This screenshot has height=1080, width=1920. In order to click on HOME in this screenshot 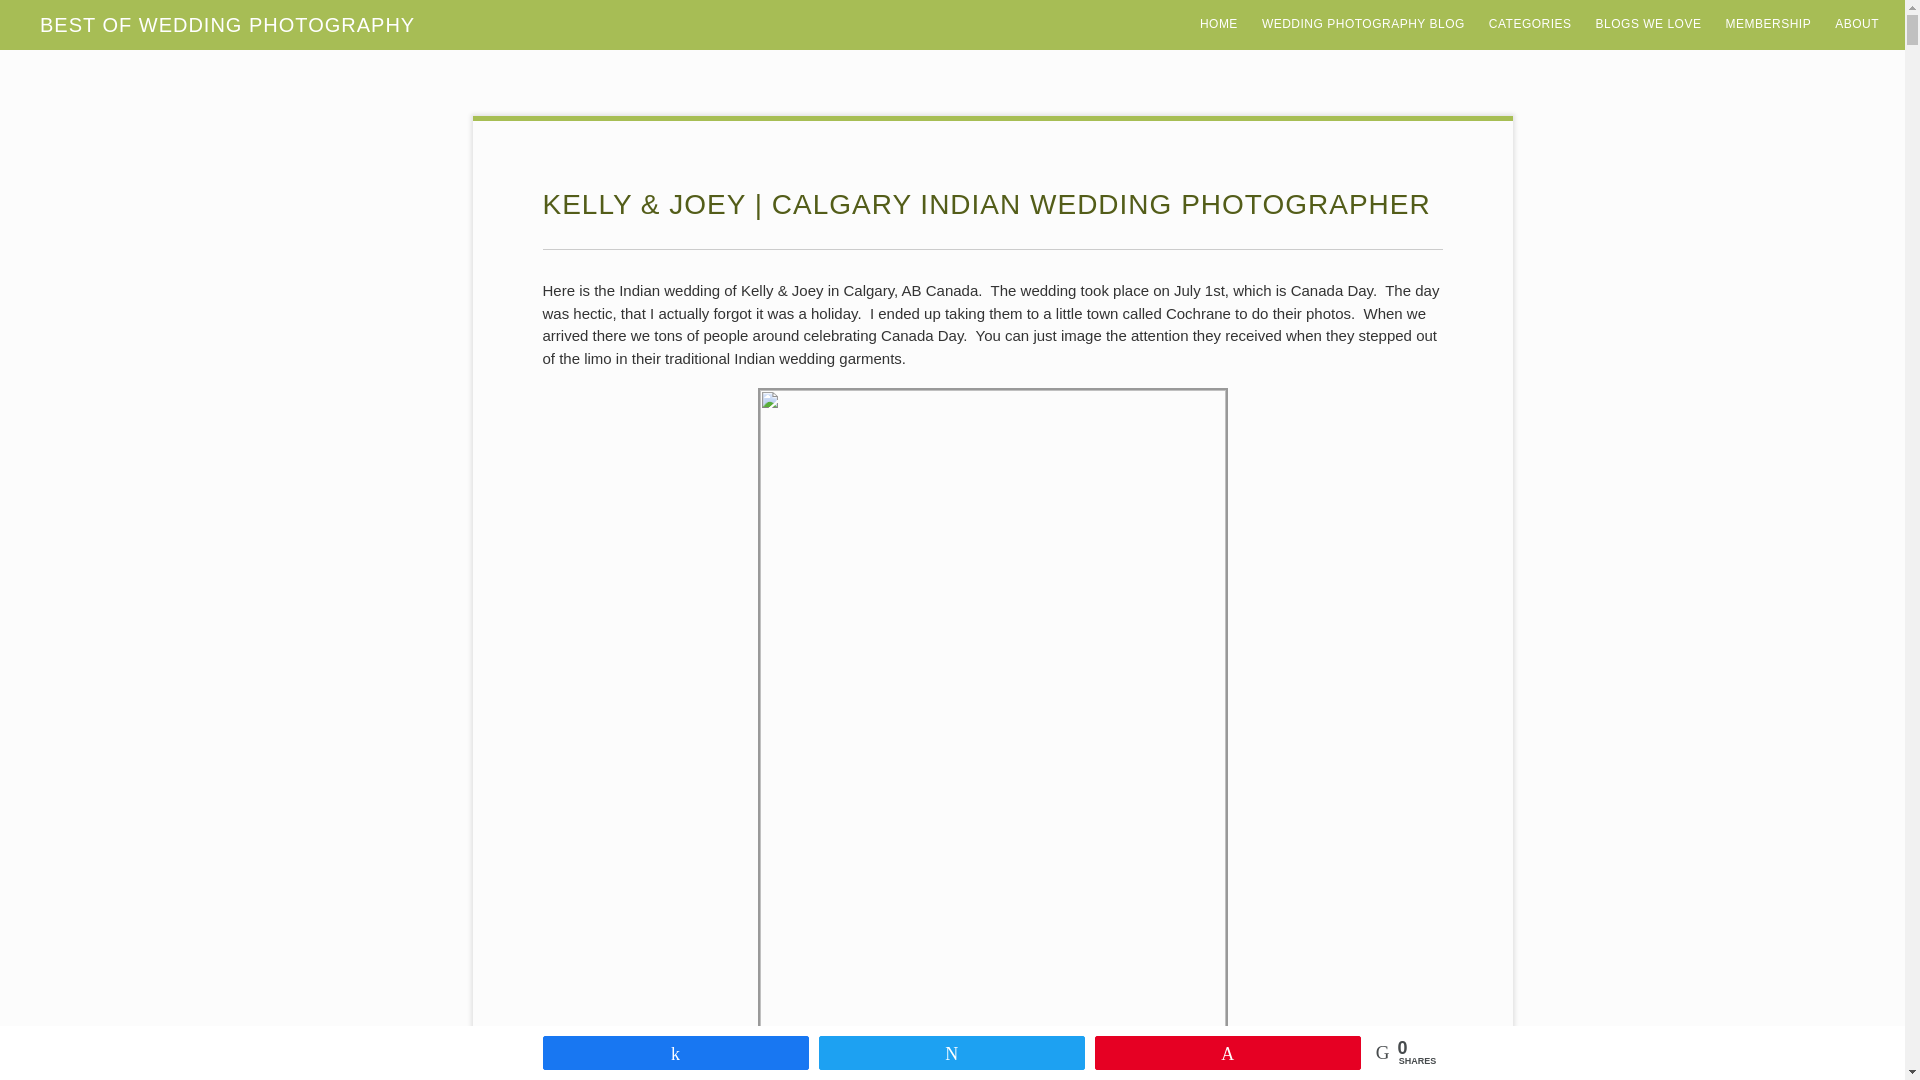, I will do `click(1219, 4)`.